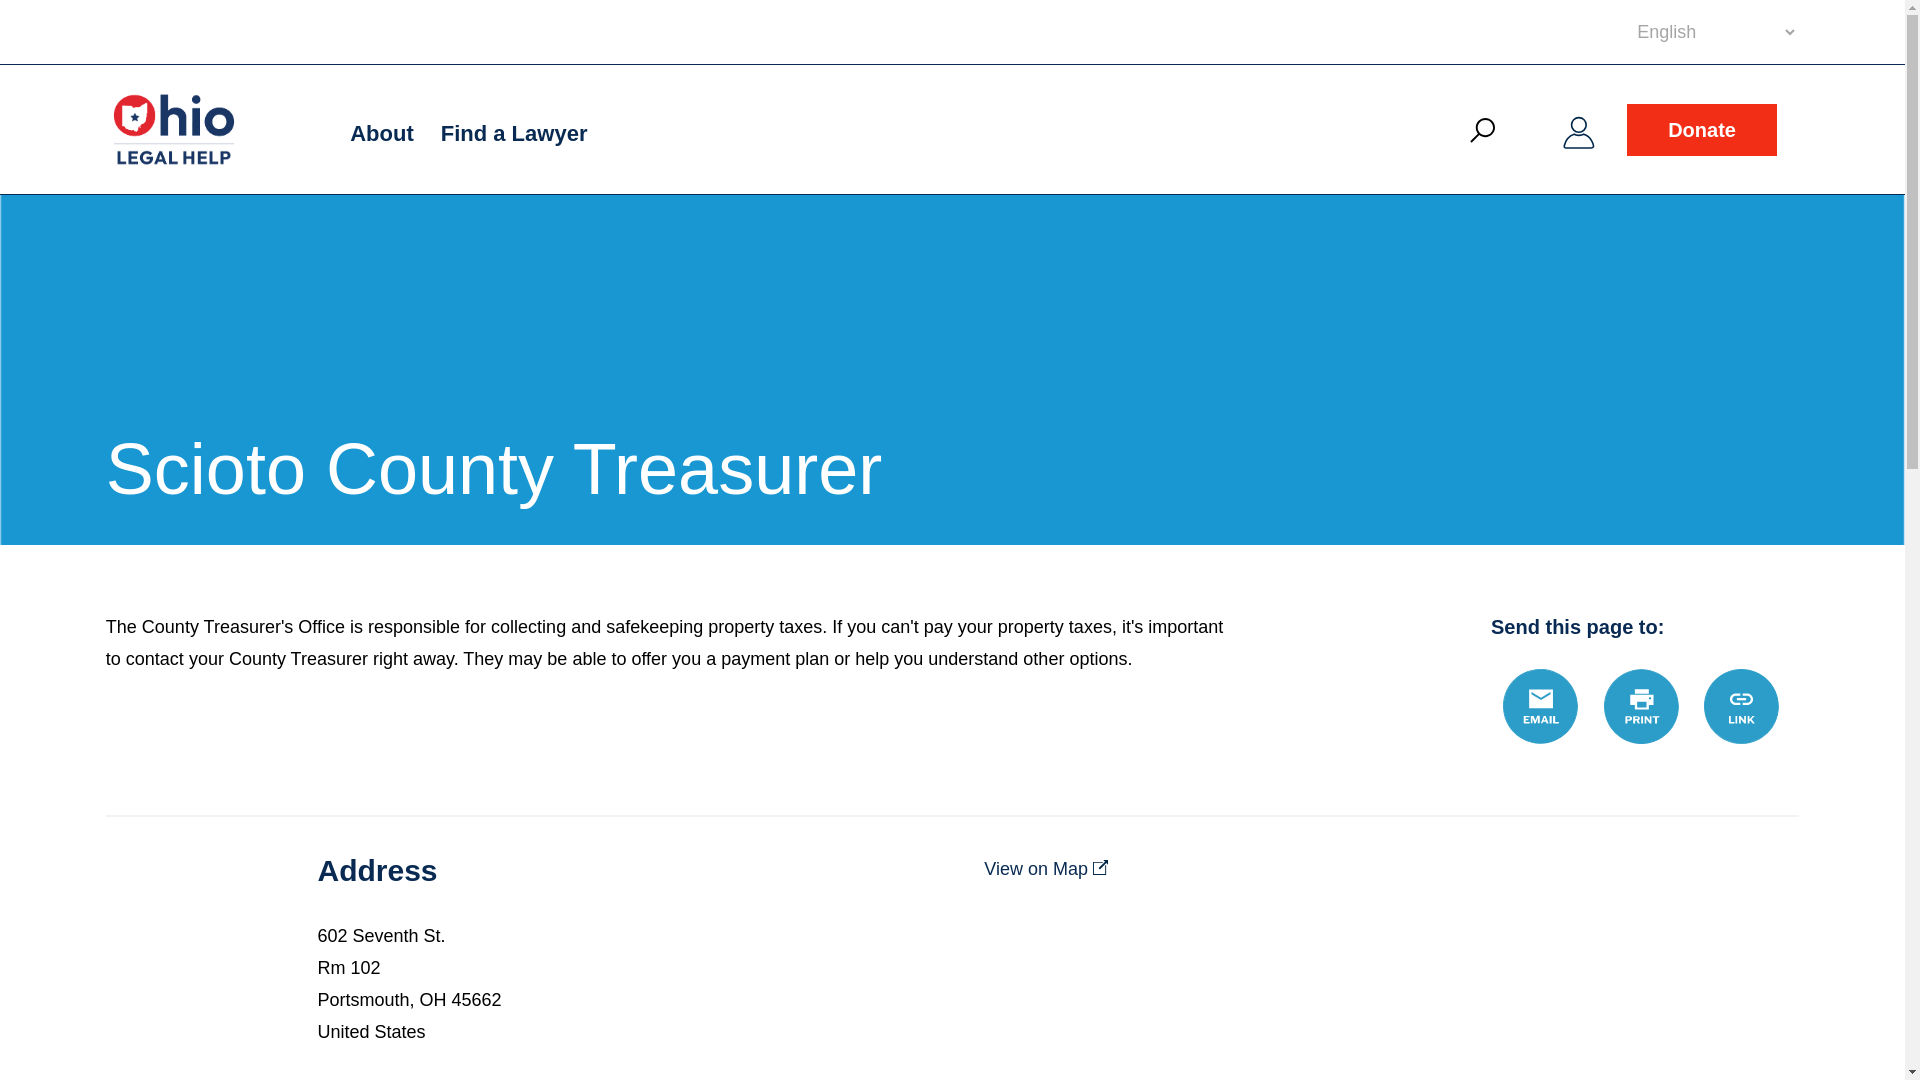 The image size is (1920, 1080). What do you see at coordinates (1056, 868) in the screenshot?
I see `View on Map` at bounding box center [1056, 868].